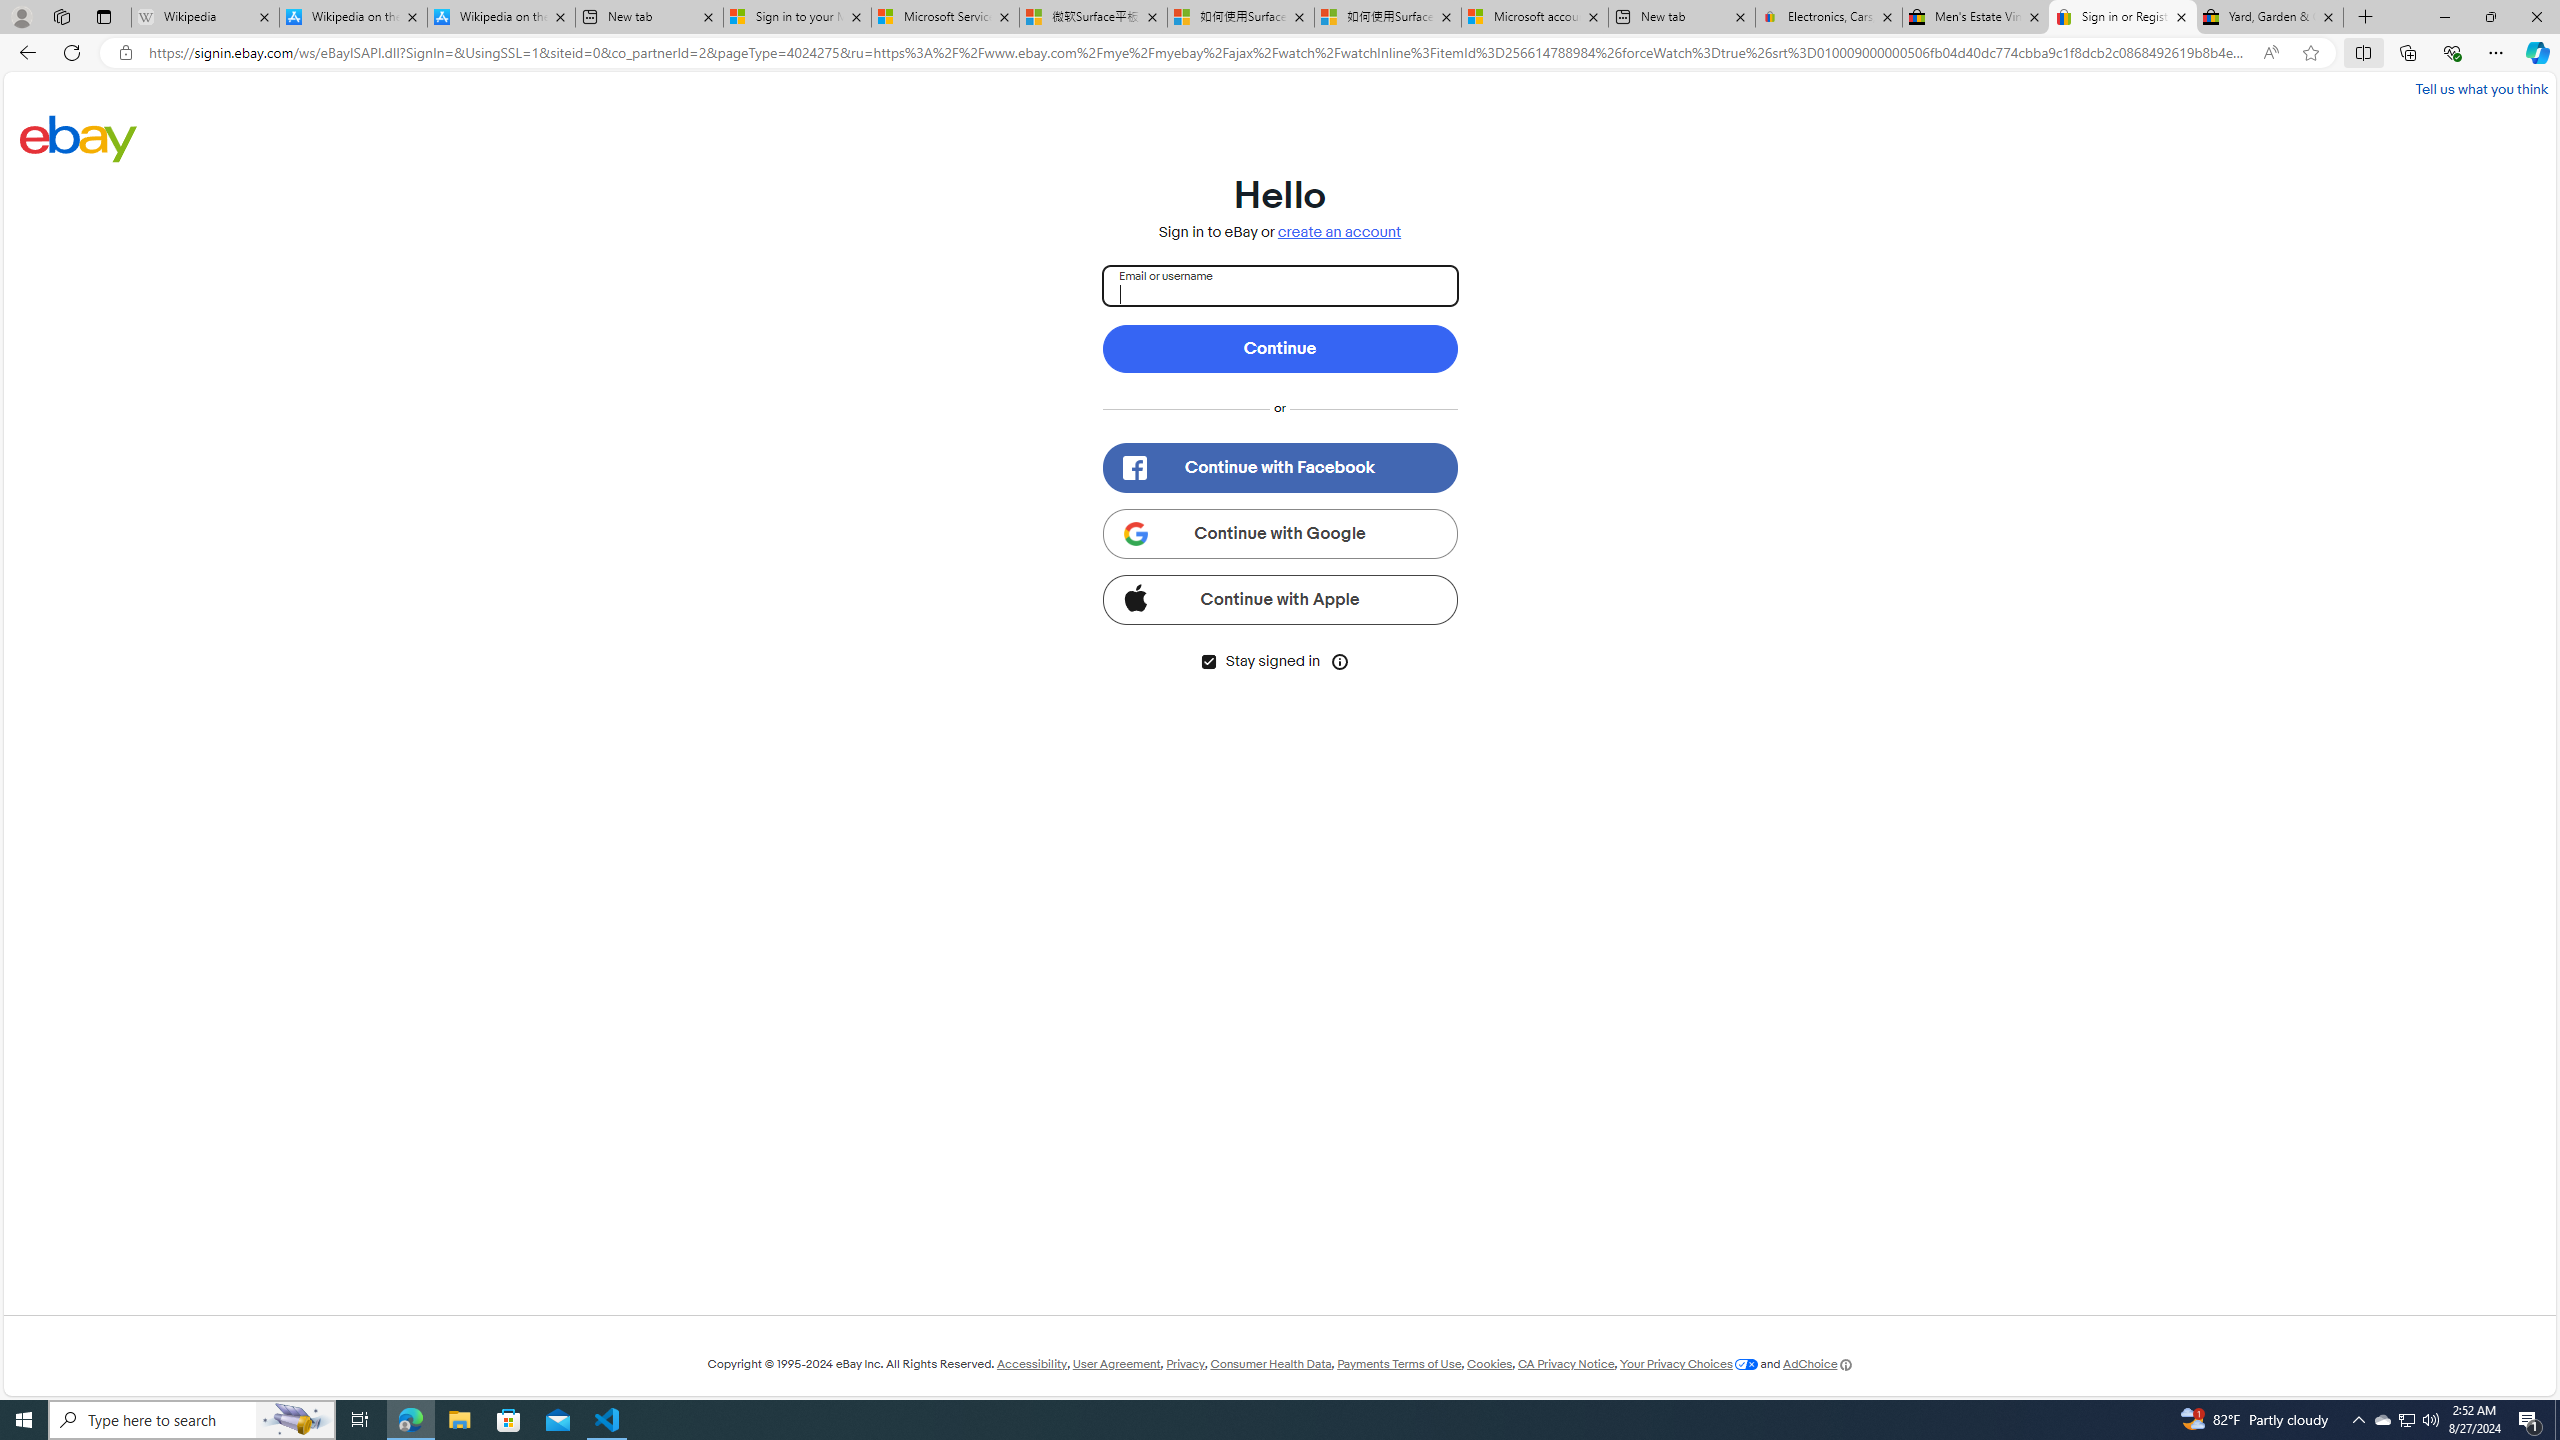 Image resolution: width=2560 pixels, height=1440 pixels. What do you see at coordinates (1280, 286) in the screenshot?
I see `Email or username` at bounding box center [1280, 286].